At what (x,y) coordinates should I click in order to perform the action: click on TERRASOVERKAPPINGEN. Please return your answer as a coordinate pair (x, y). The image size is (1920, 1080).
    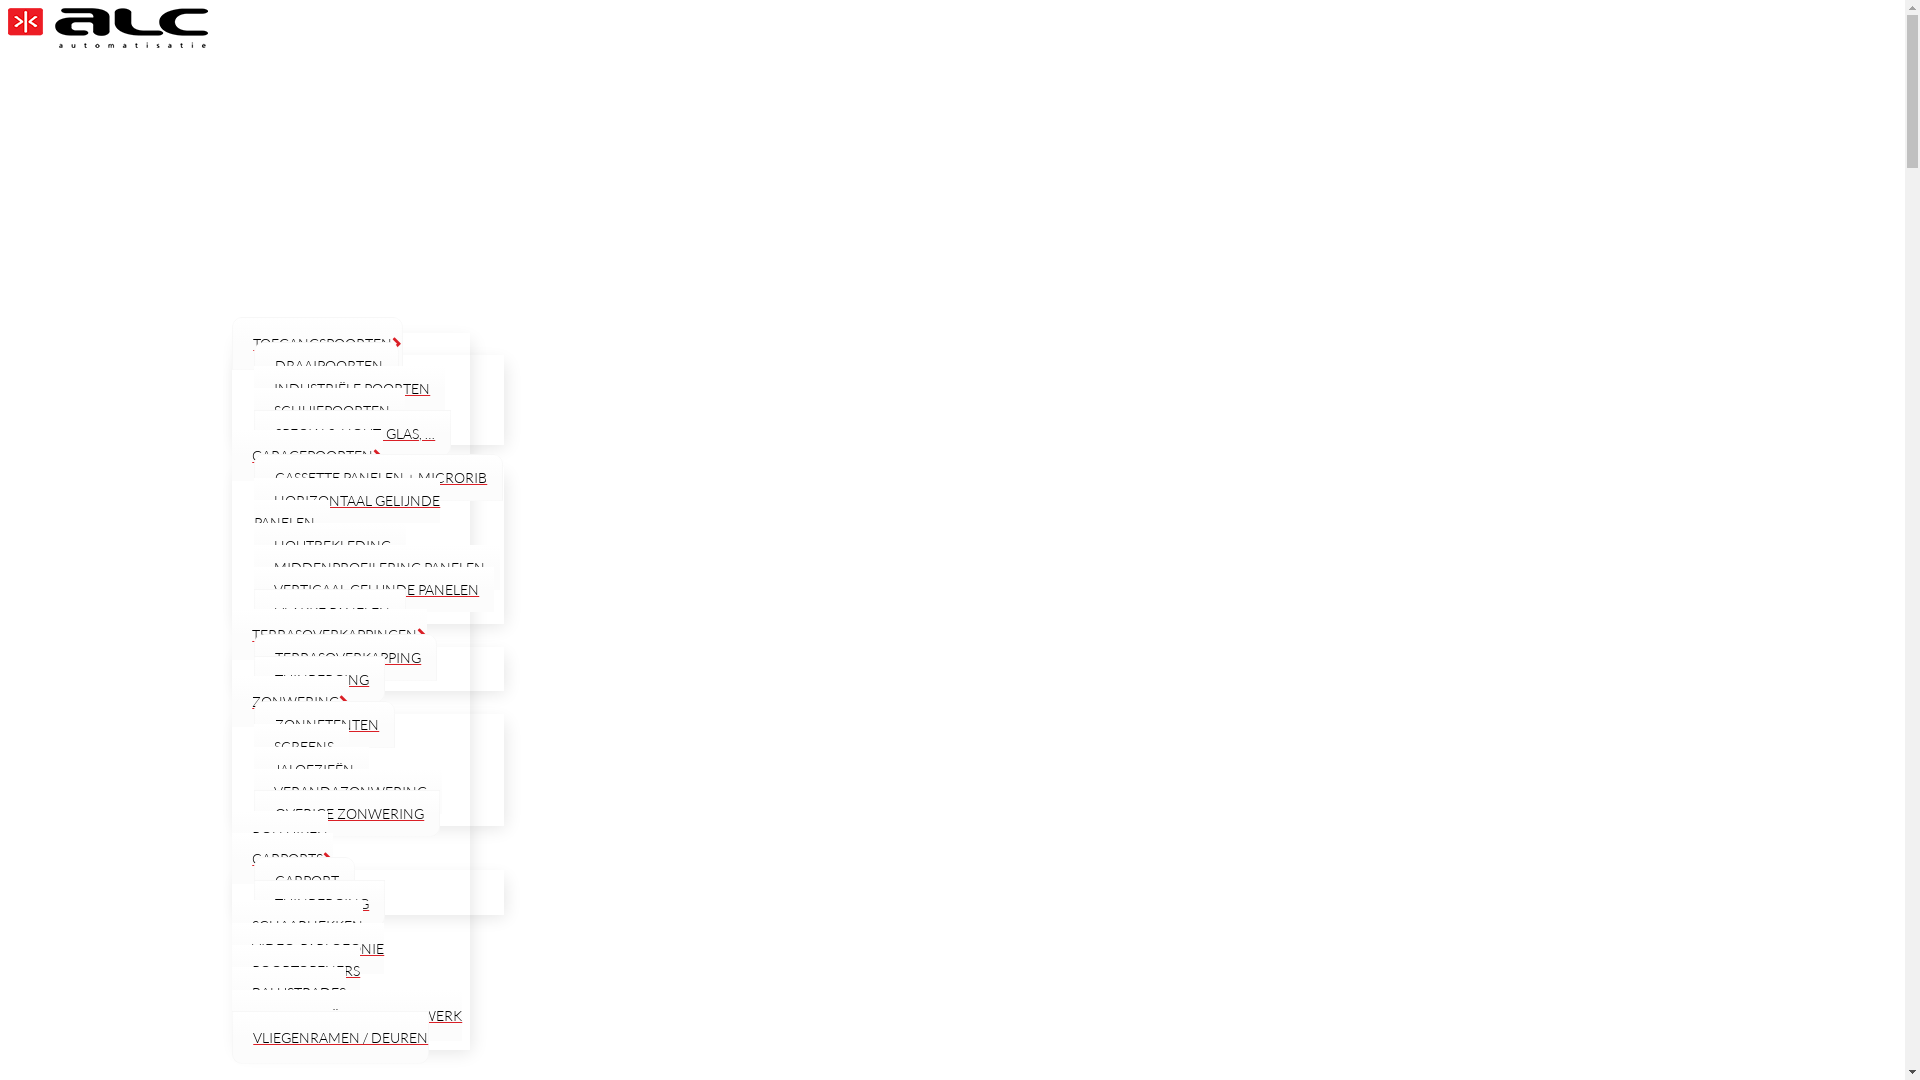
    Looking at the image, I should click on (330, 634).